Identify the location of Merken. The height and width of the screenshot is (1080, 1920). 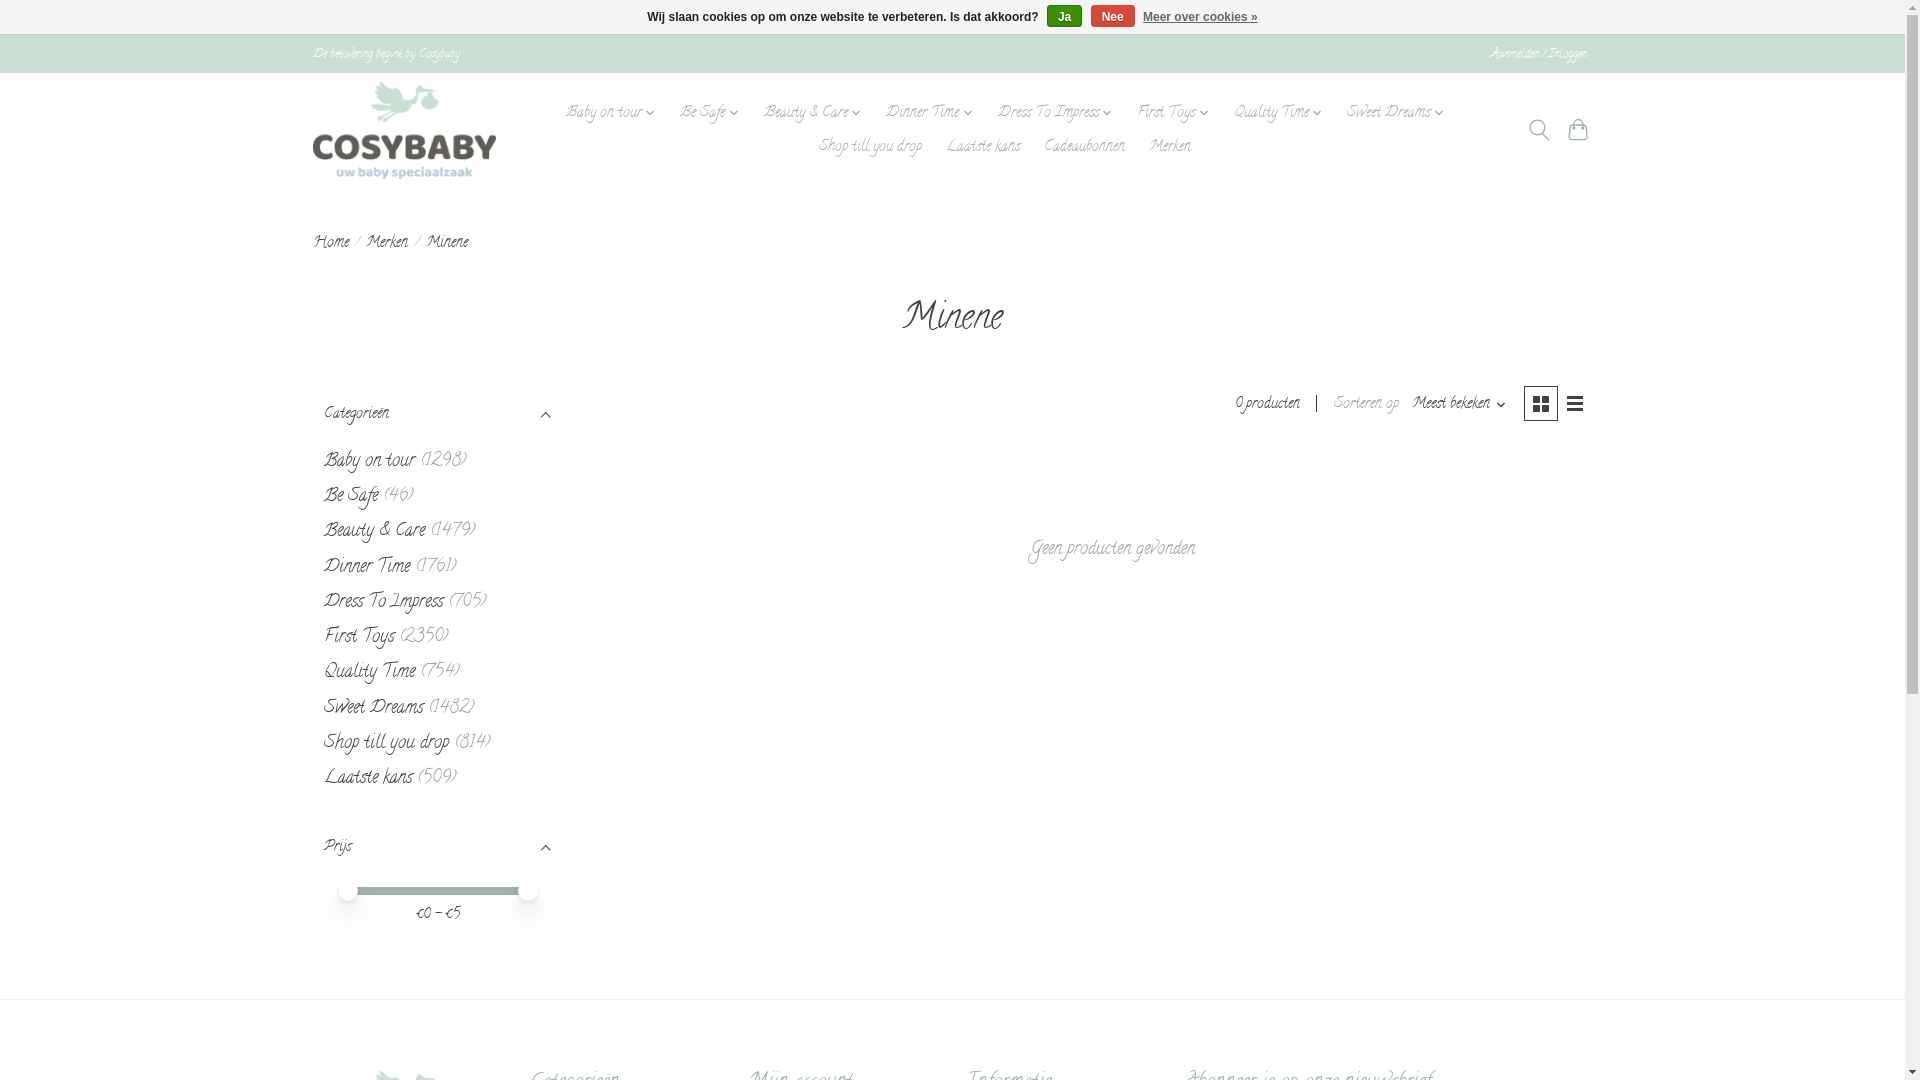
(1170, 147).